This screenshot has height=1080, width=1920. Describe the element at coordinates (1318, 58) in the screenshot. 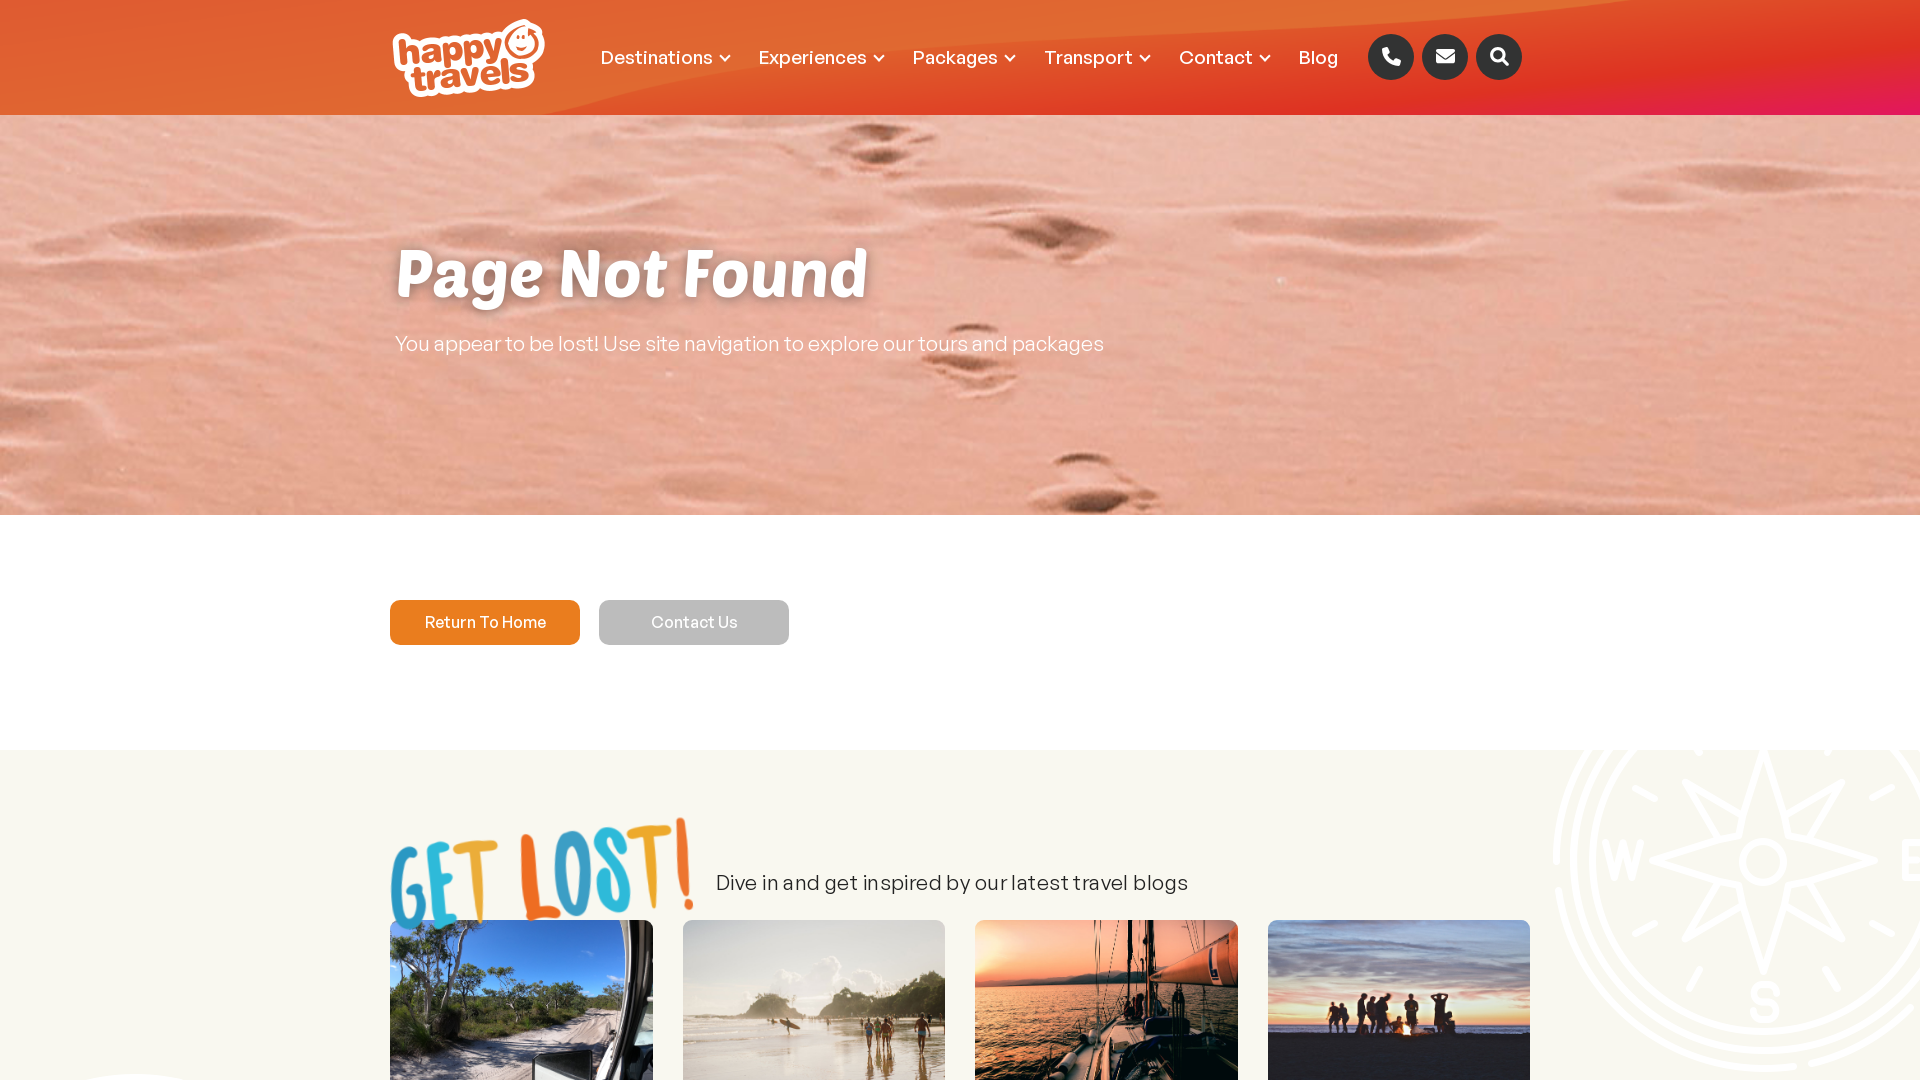

I see `Blog` at that location.